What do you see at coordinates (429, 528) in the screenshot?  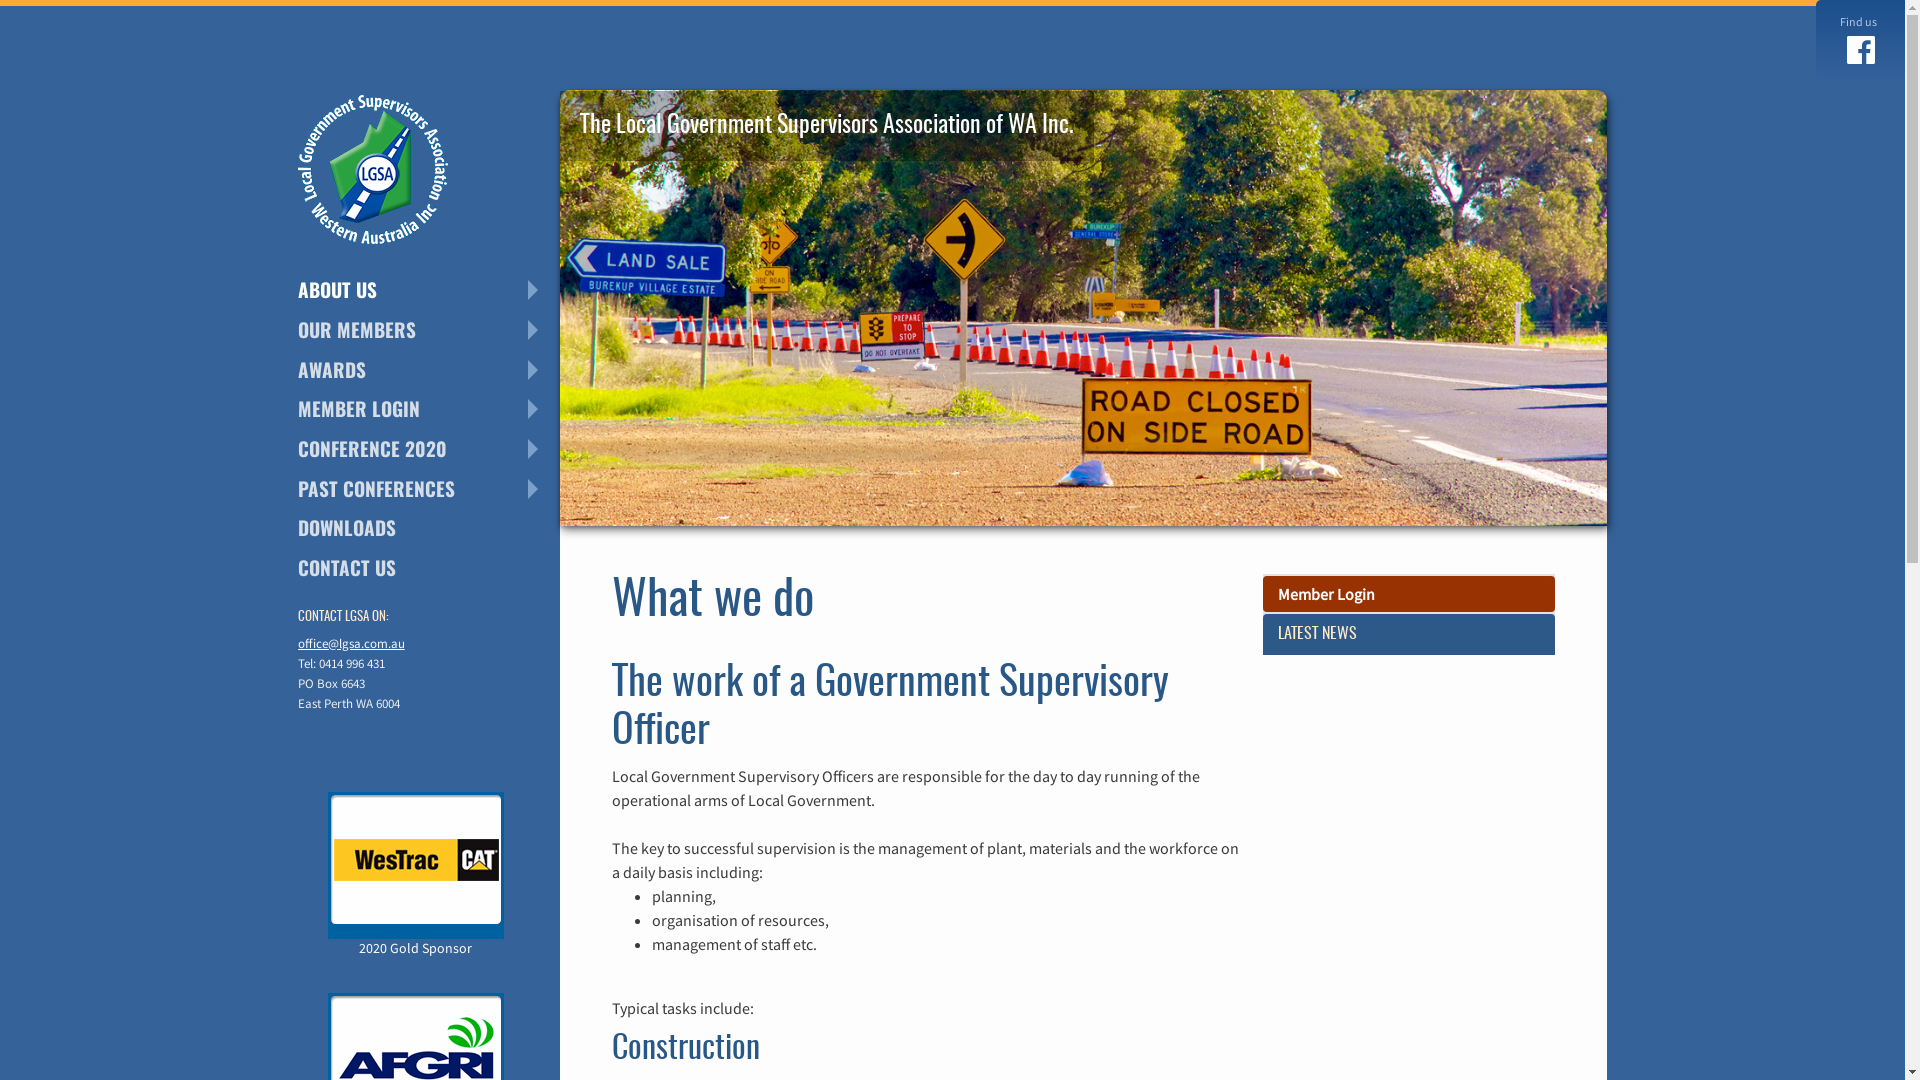 I see `DOWNLOADS` at bounding box center [429, 528].